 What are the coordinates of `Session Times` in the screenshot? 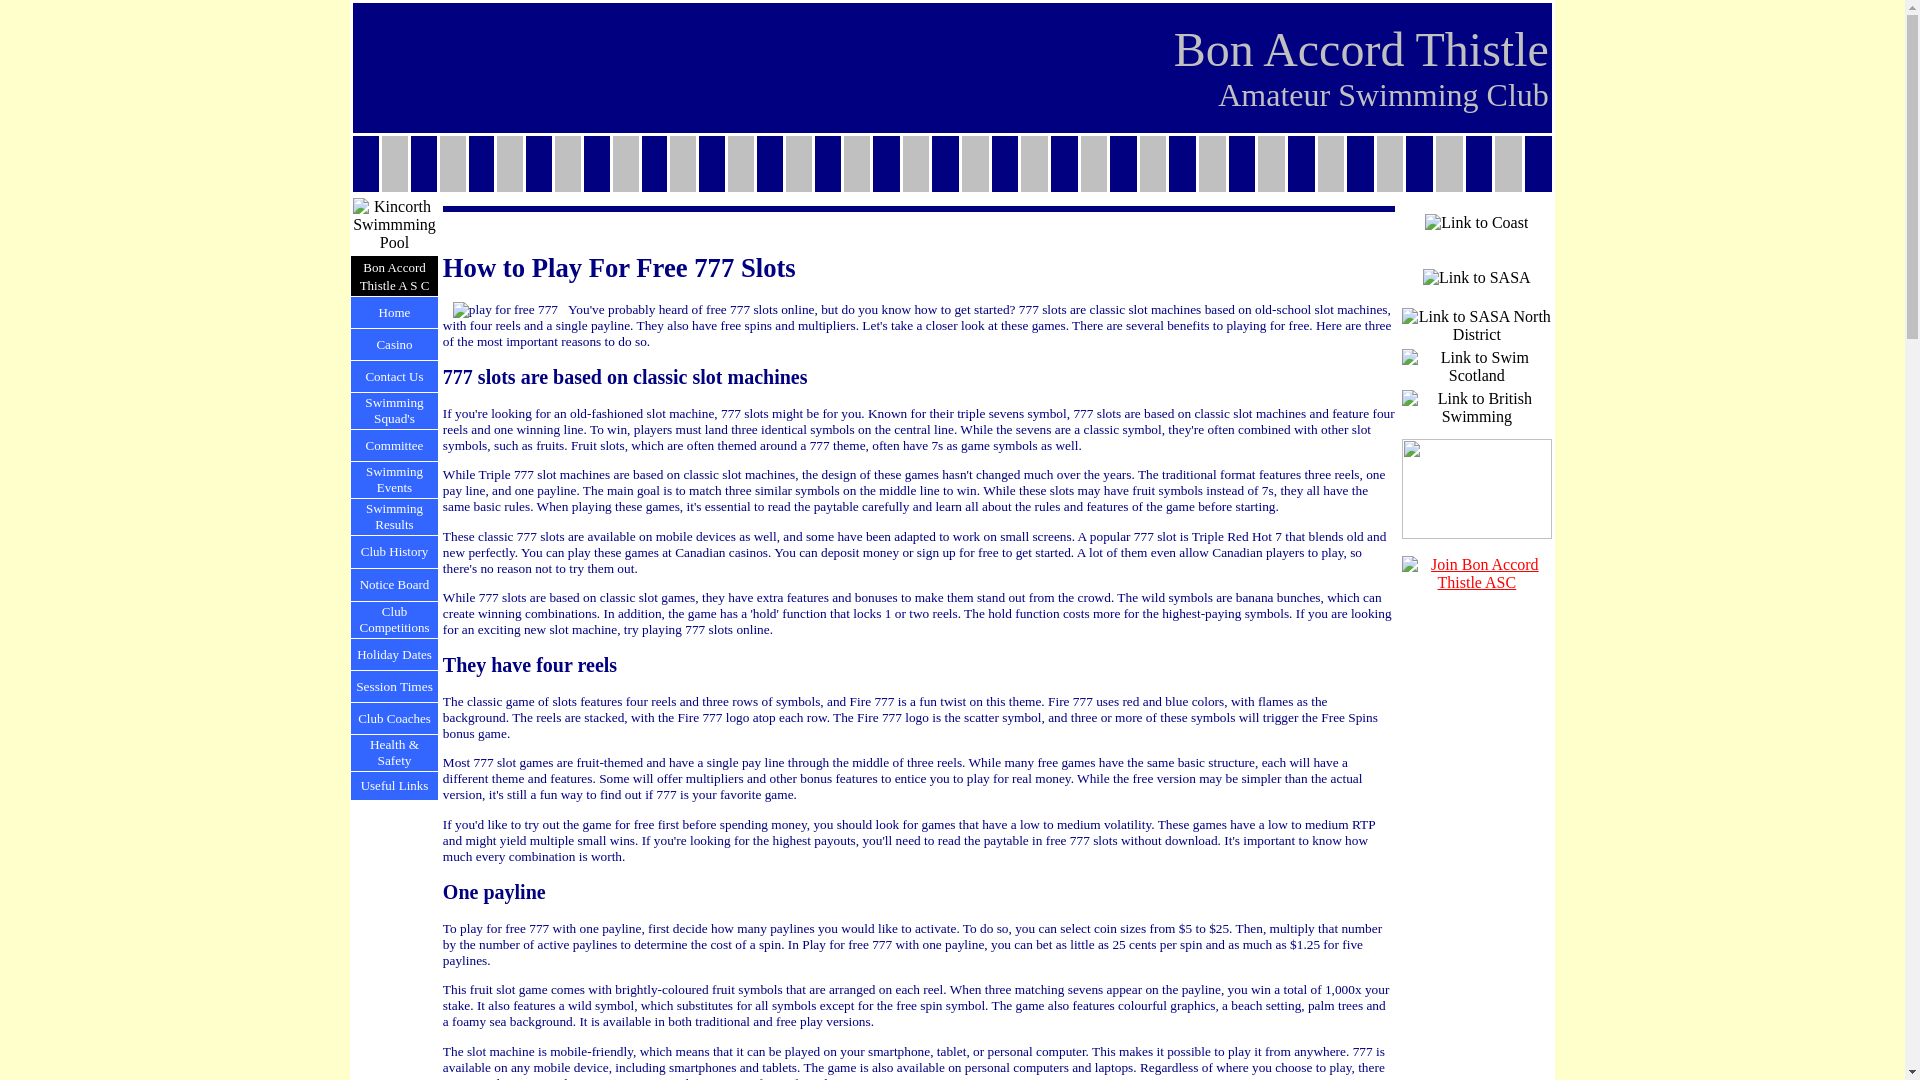 It's located at (394, 686).